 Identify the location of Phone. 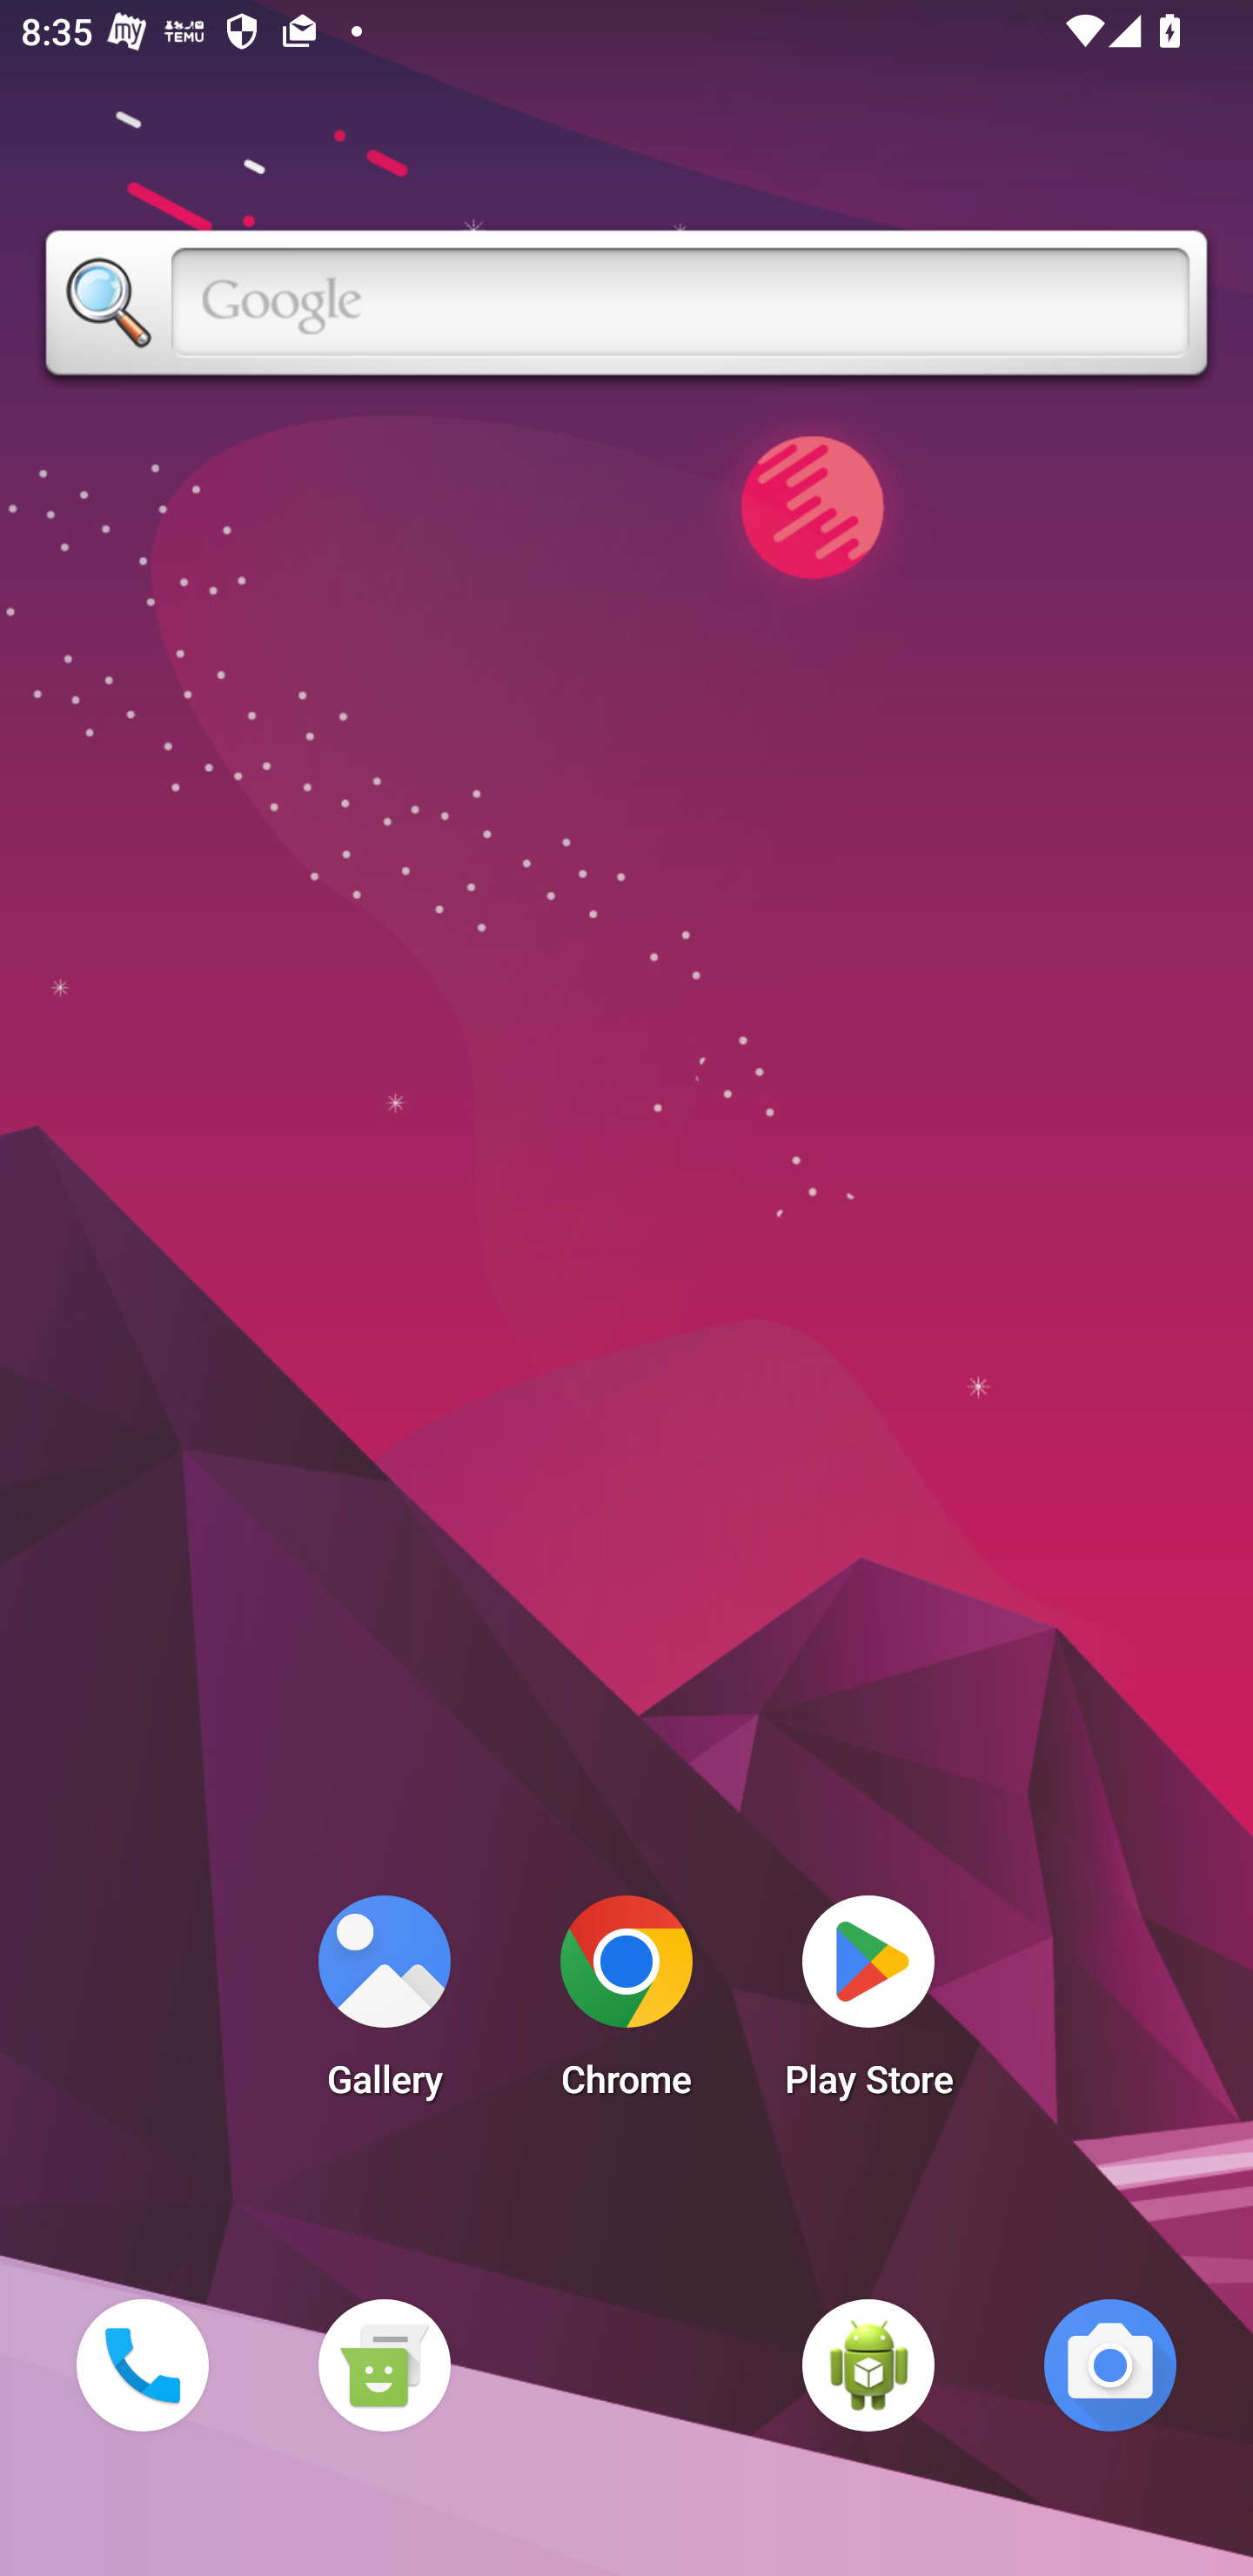
(142, 2365).